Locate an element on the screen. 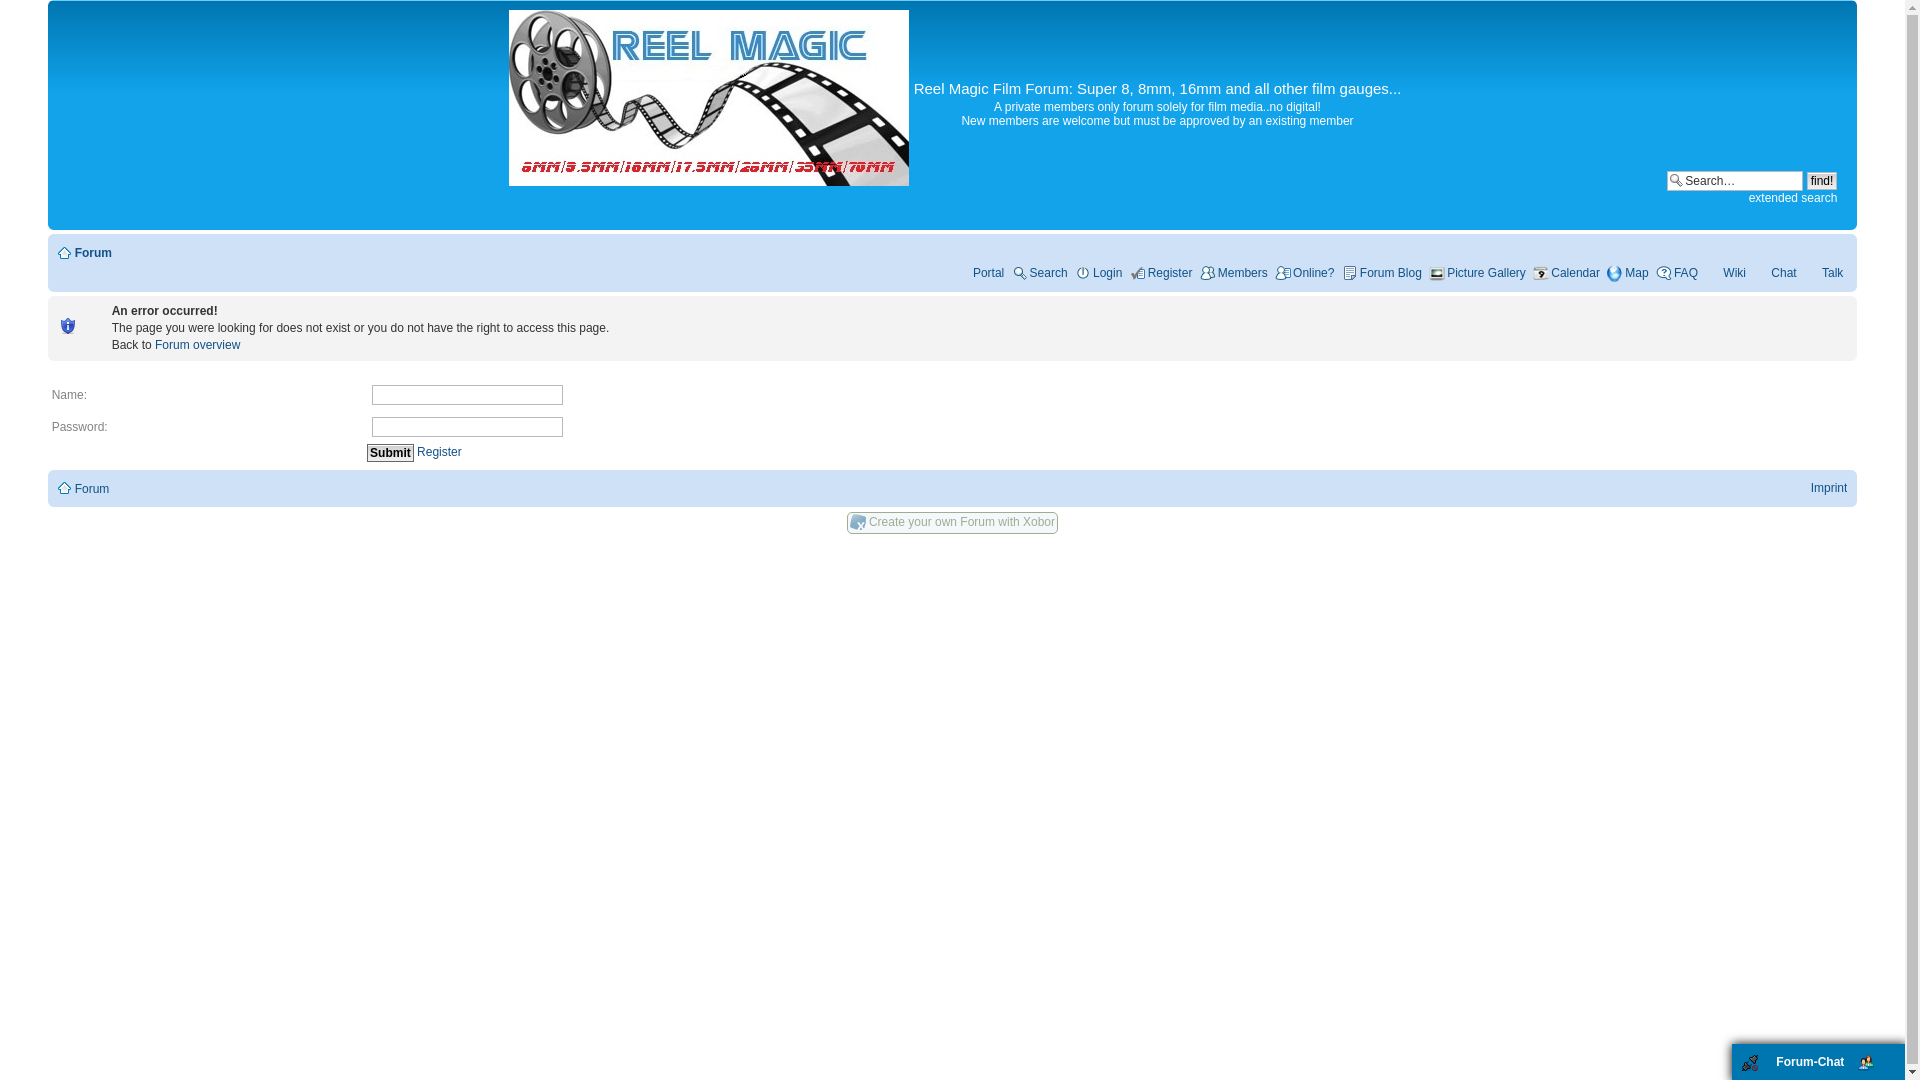  find! is located at coordinates (1822, 180).